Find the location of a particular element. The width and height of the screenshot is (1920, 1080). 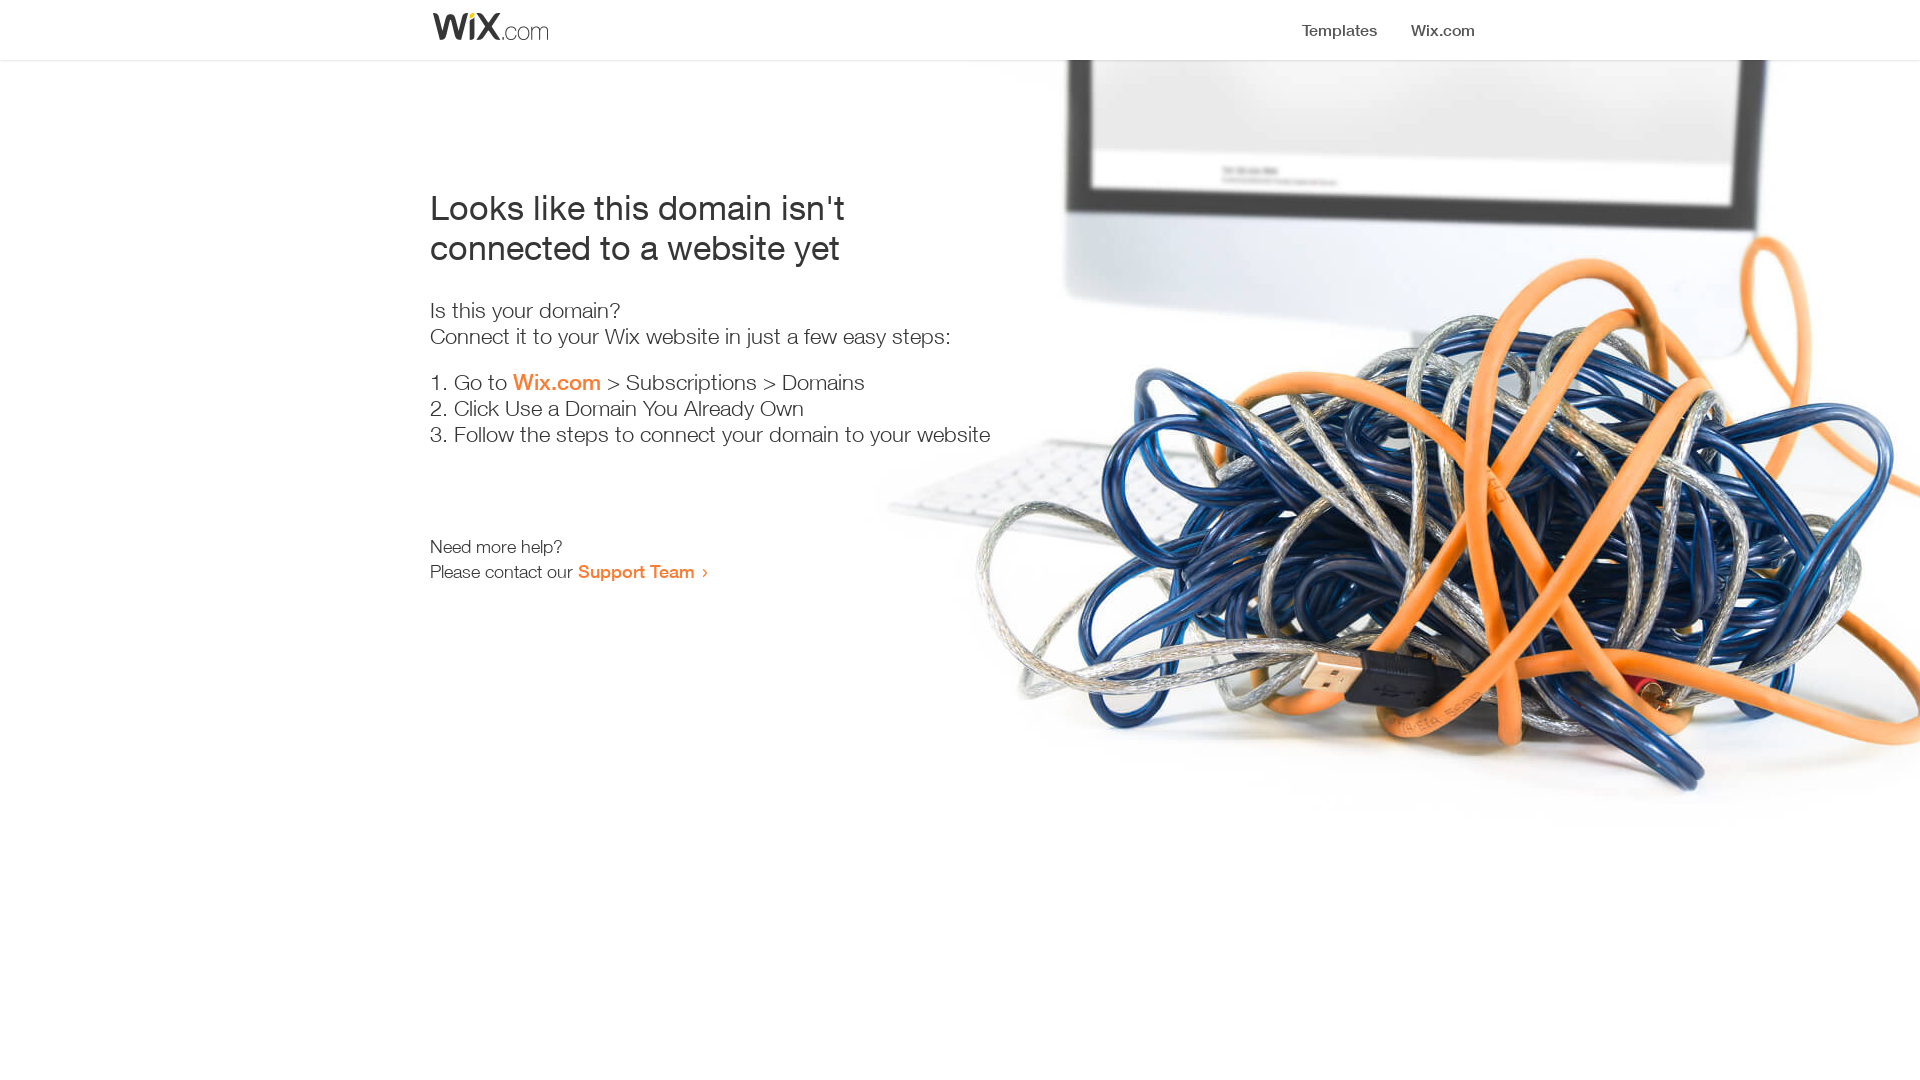

Support Team is located at coordinates (636, 571).